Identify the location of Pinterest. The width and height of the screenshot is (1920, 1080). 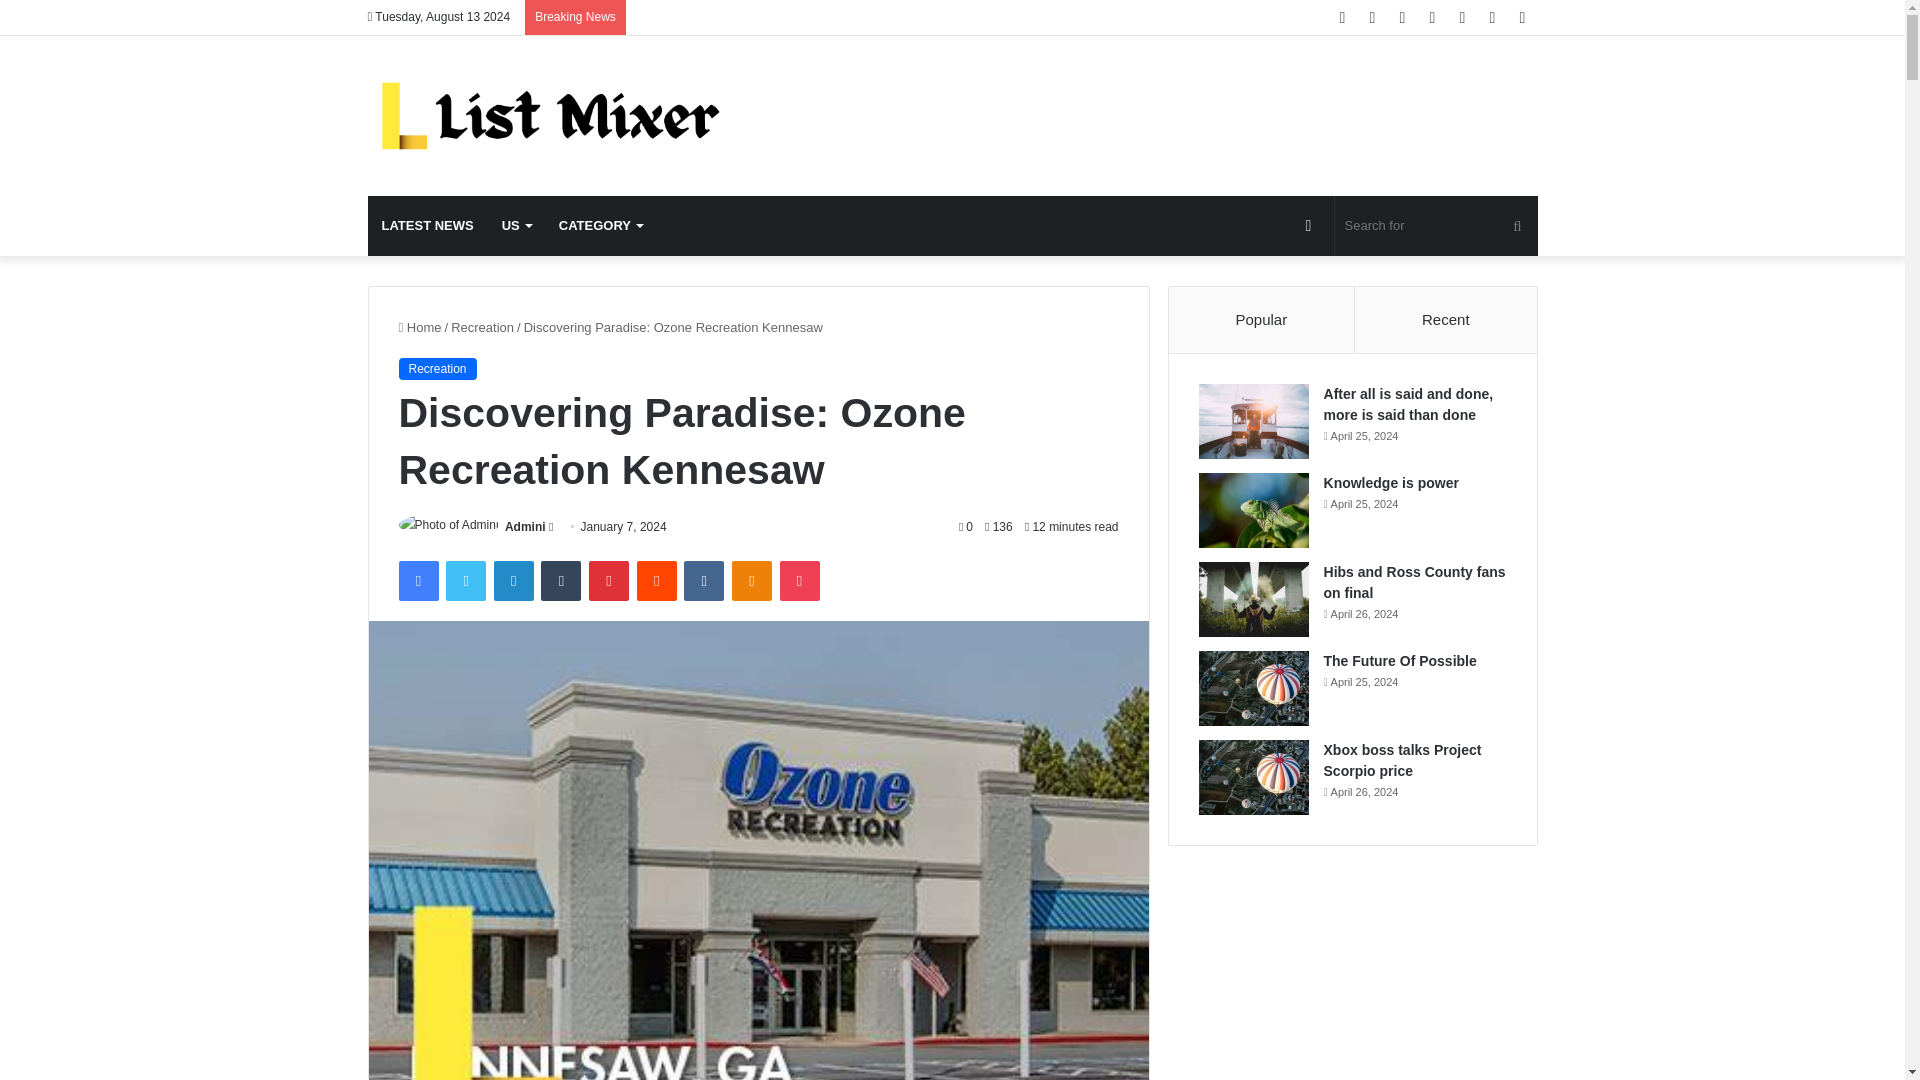
(609, 580).